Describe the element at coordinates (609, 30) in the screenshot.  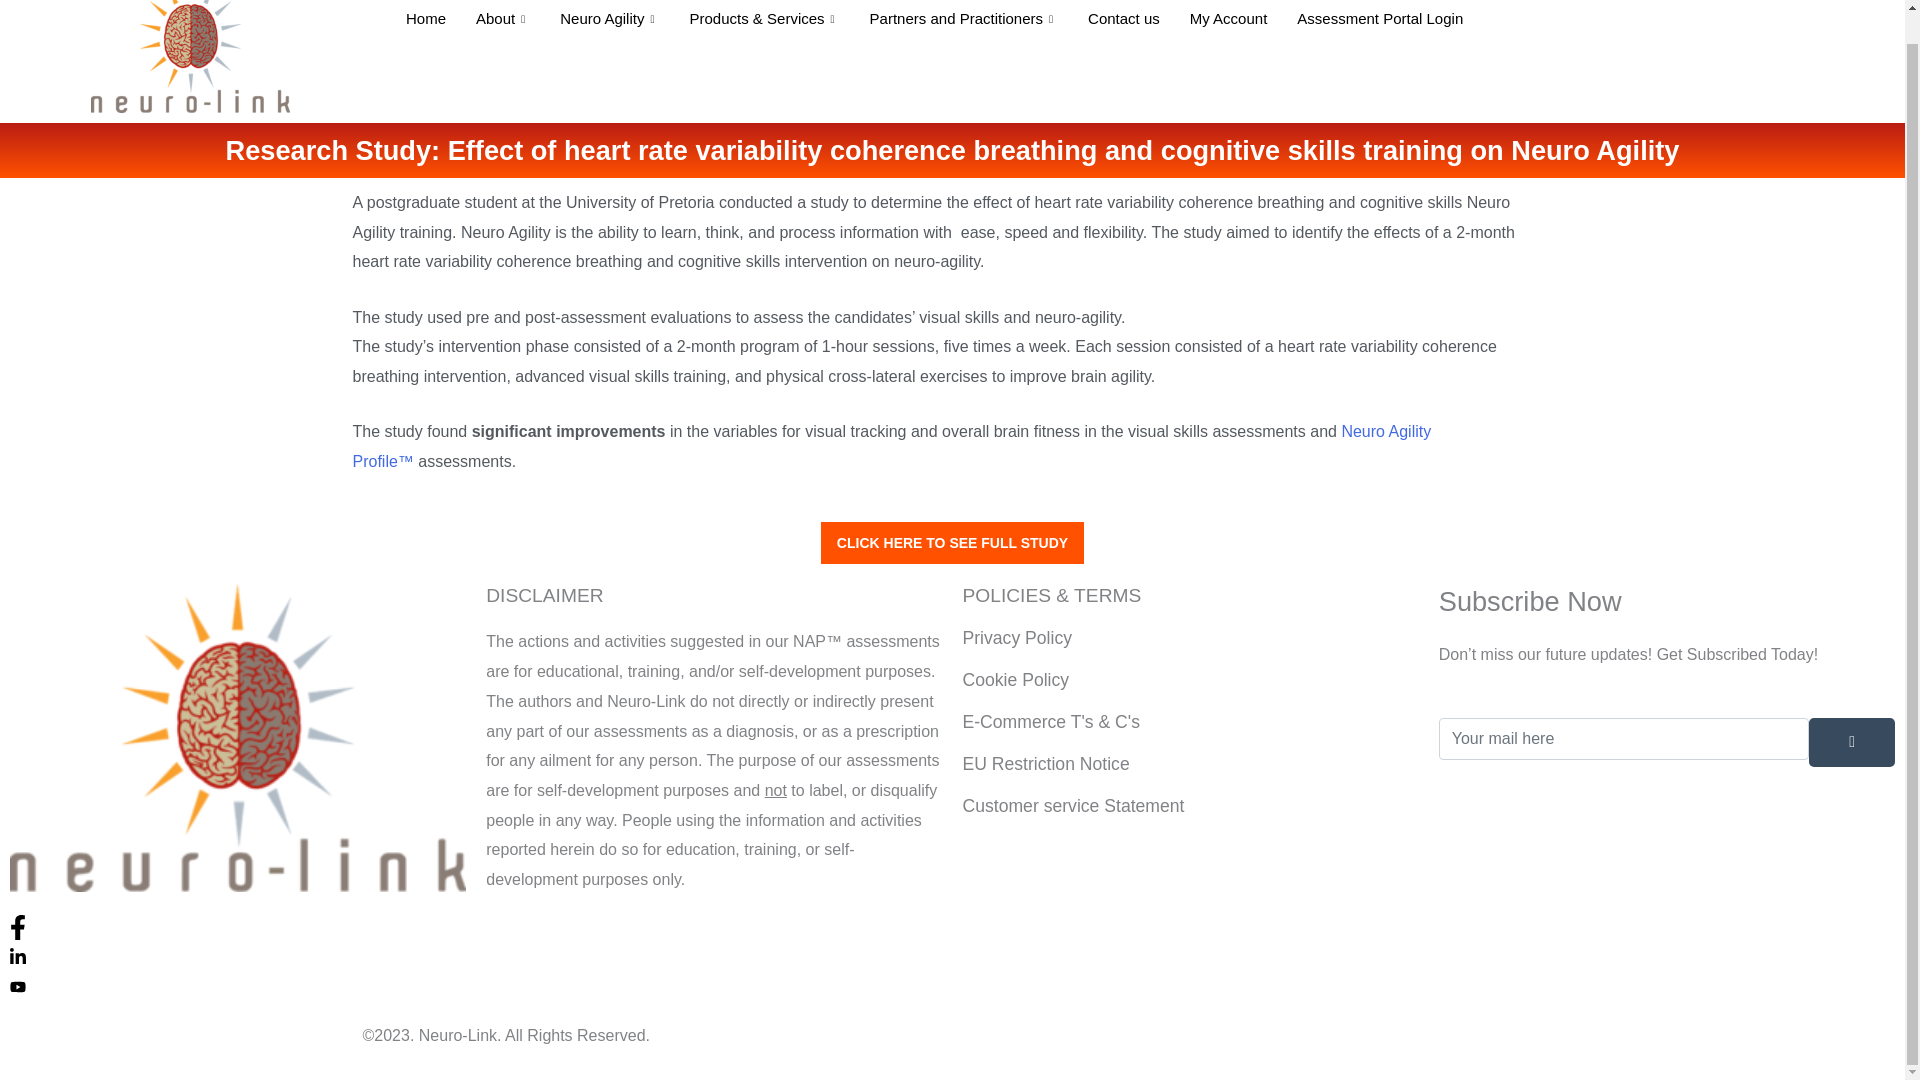
I see `Neuro Agility` at that location.